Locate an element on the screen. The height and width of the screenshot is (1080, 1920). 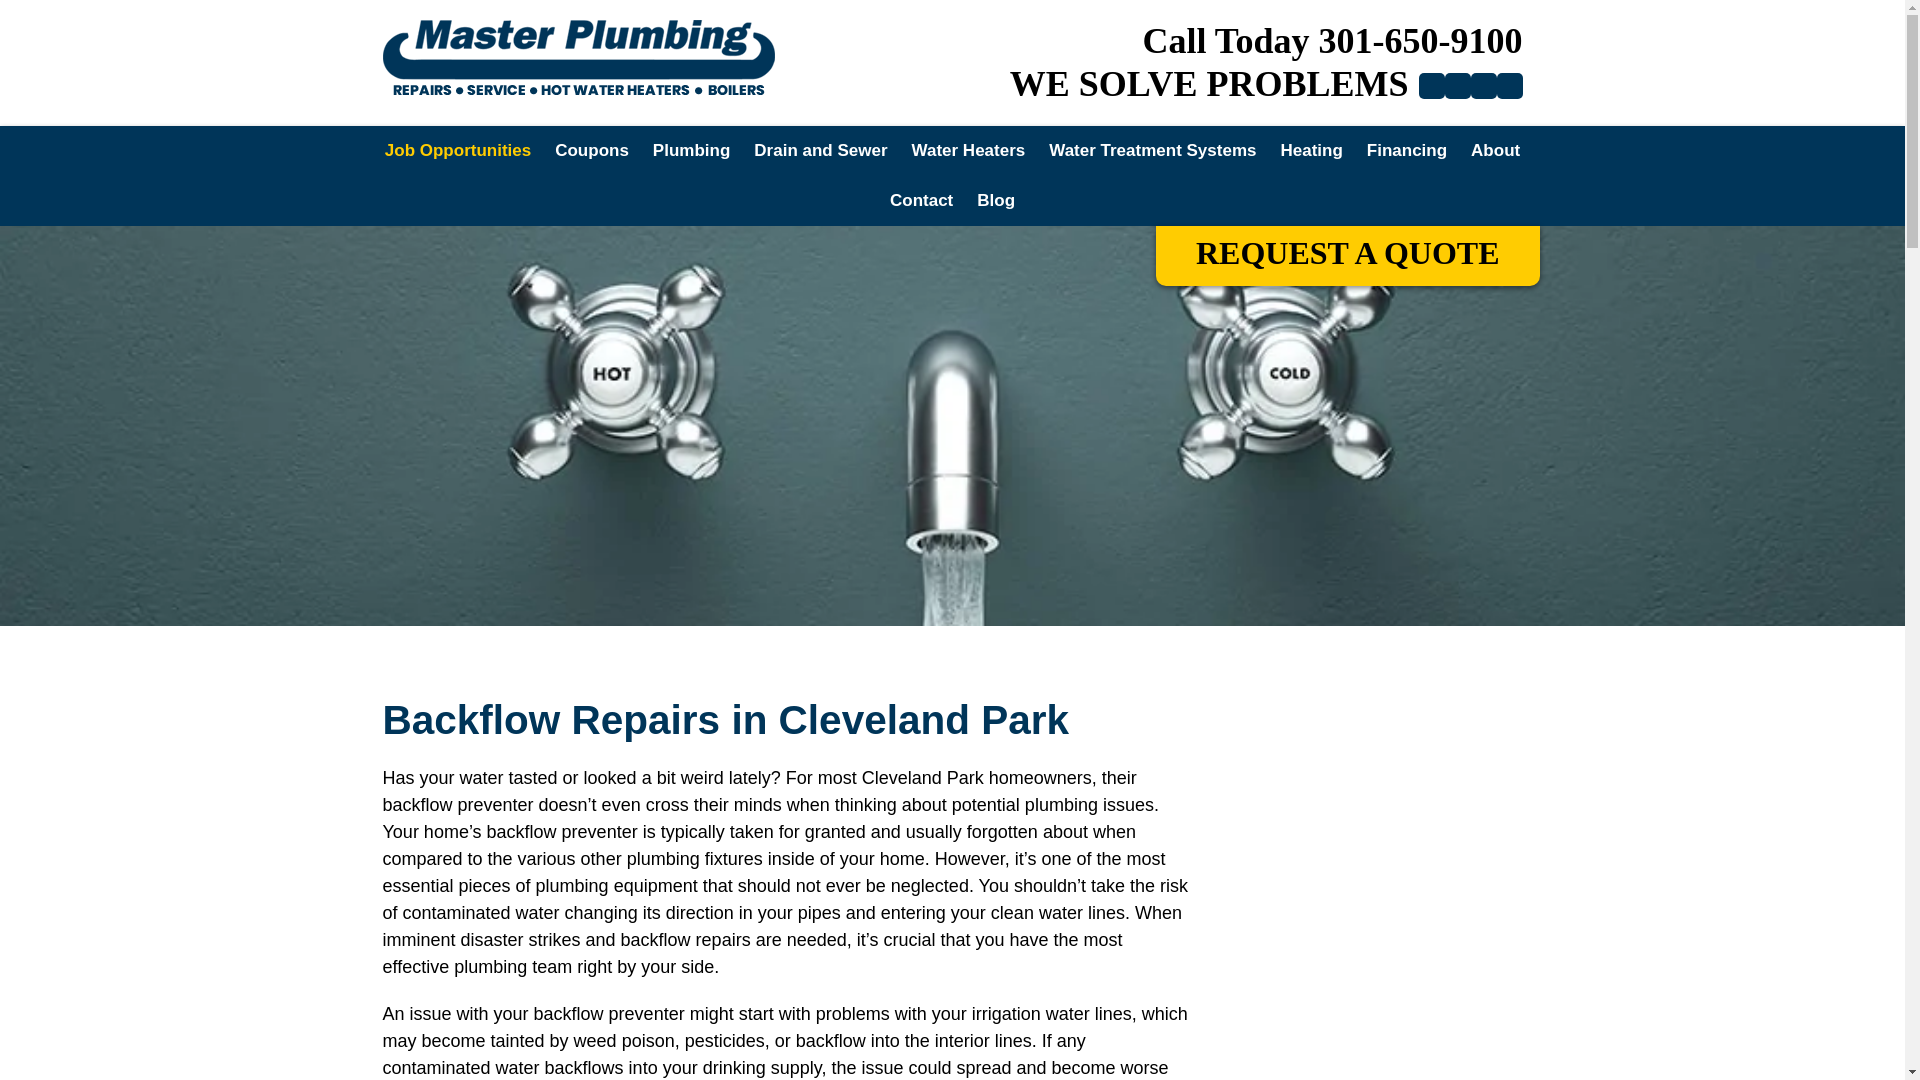
Water Heaters is located at coordinates (969, 151).